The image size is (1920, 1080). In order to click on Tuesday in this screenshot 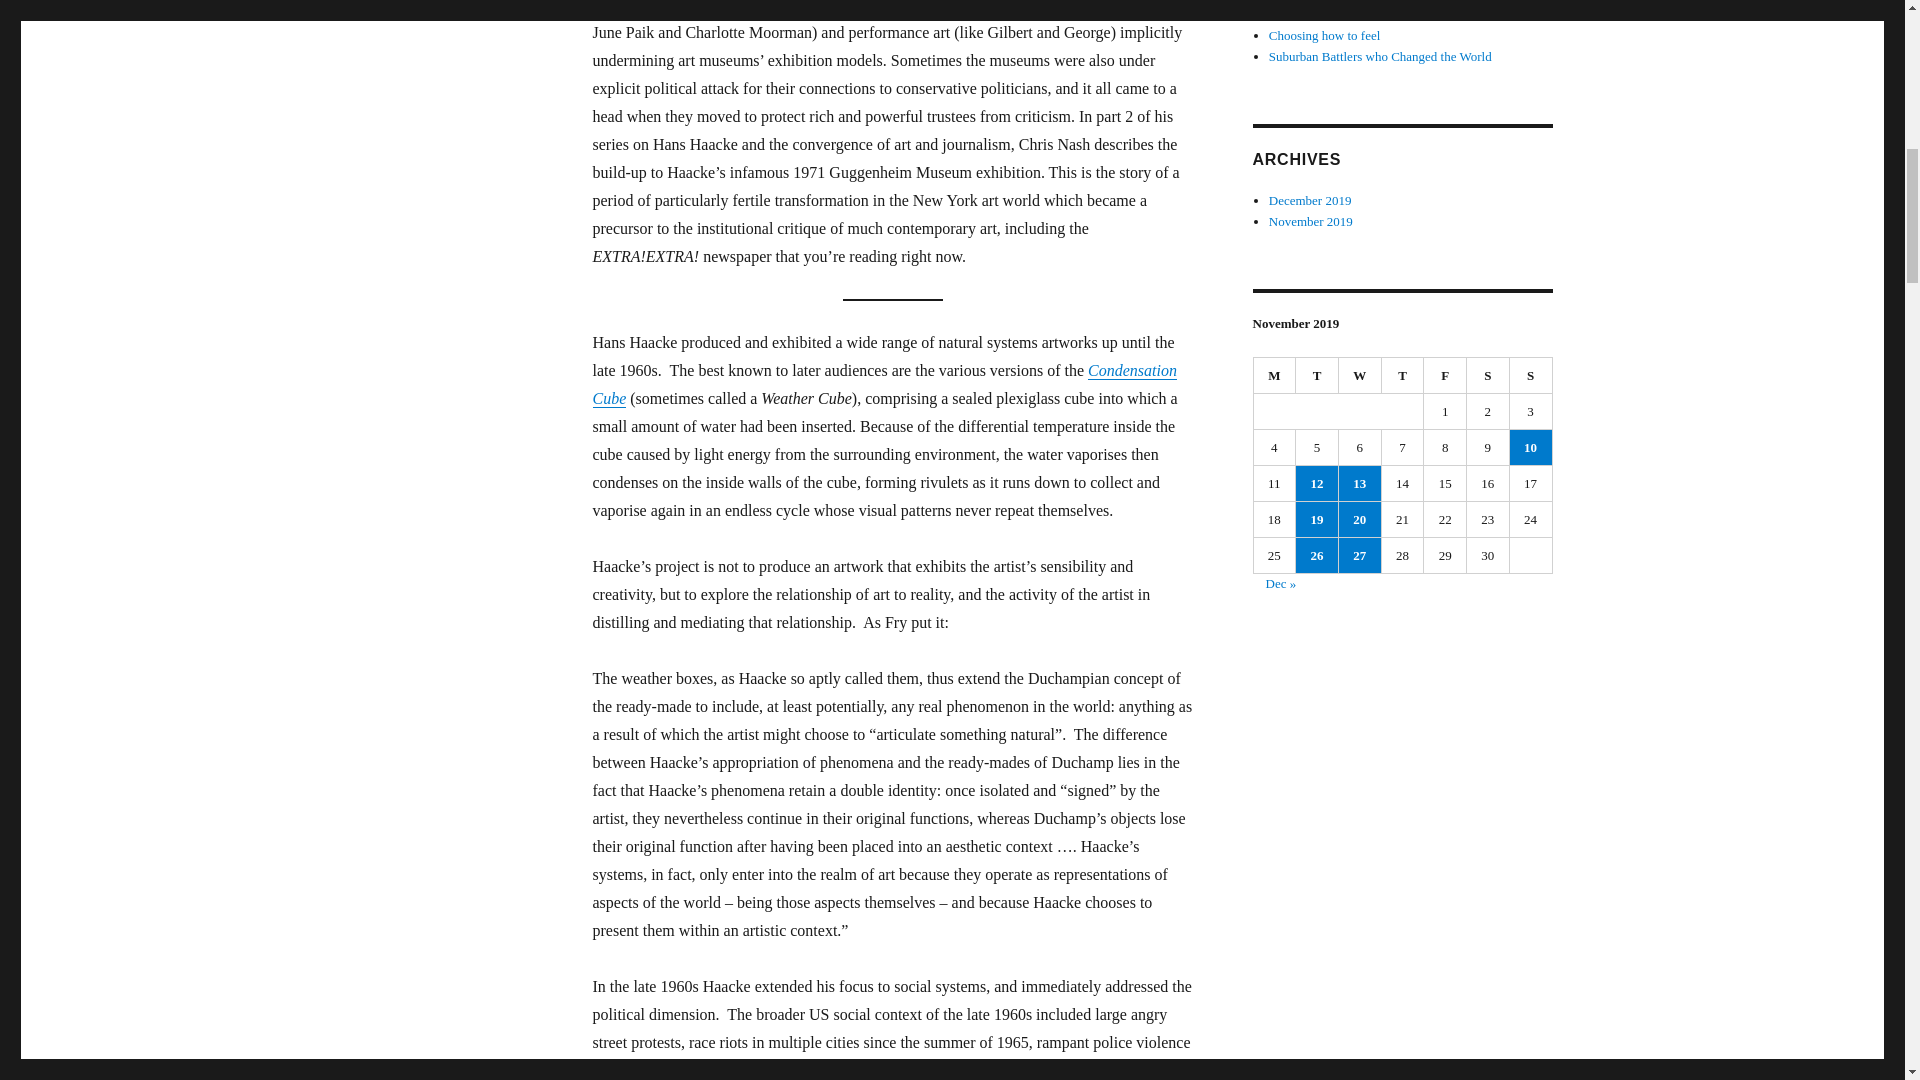, I will do `click(1317, 376)`.